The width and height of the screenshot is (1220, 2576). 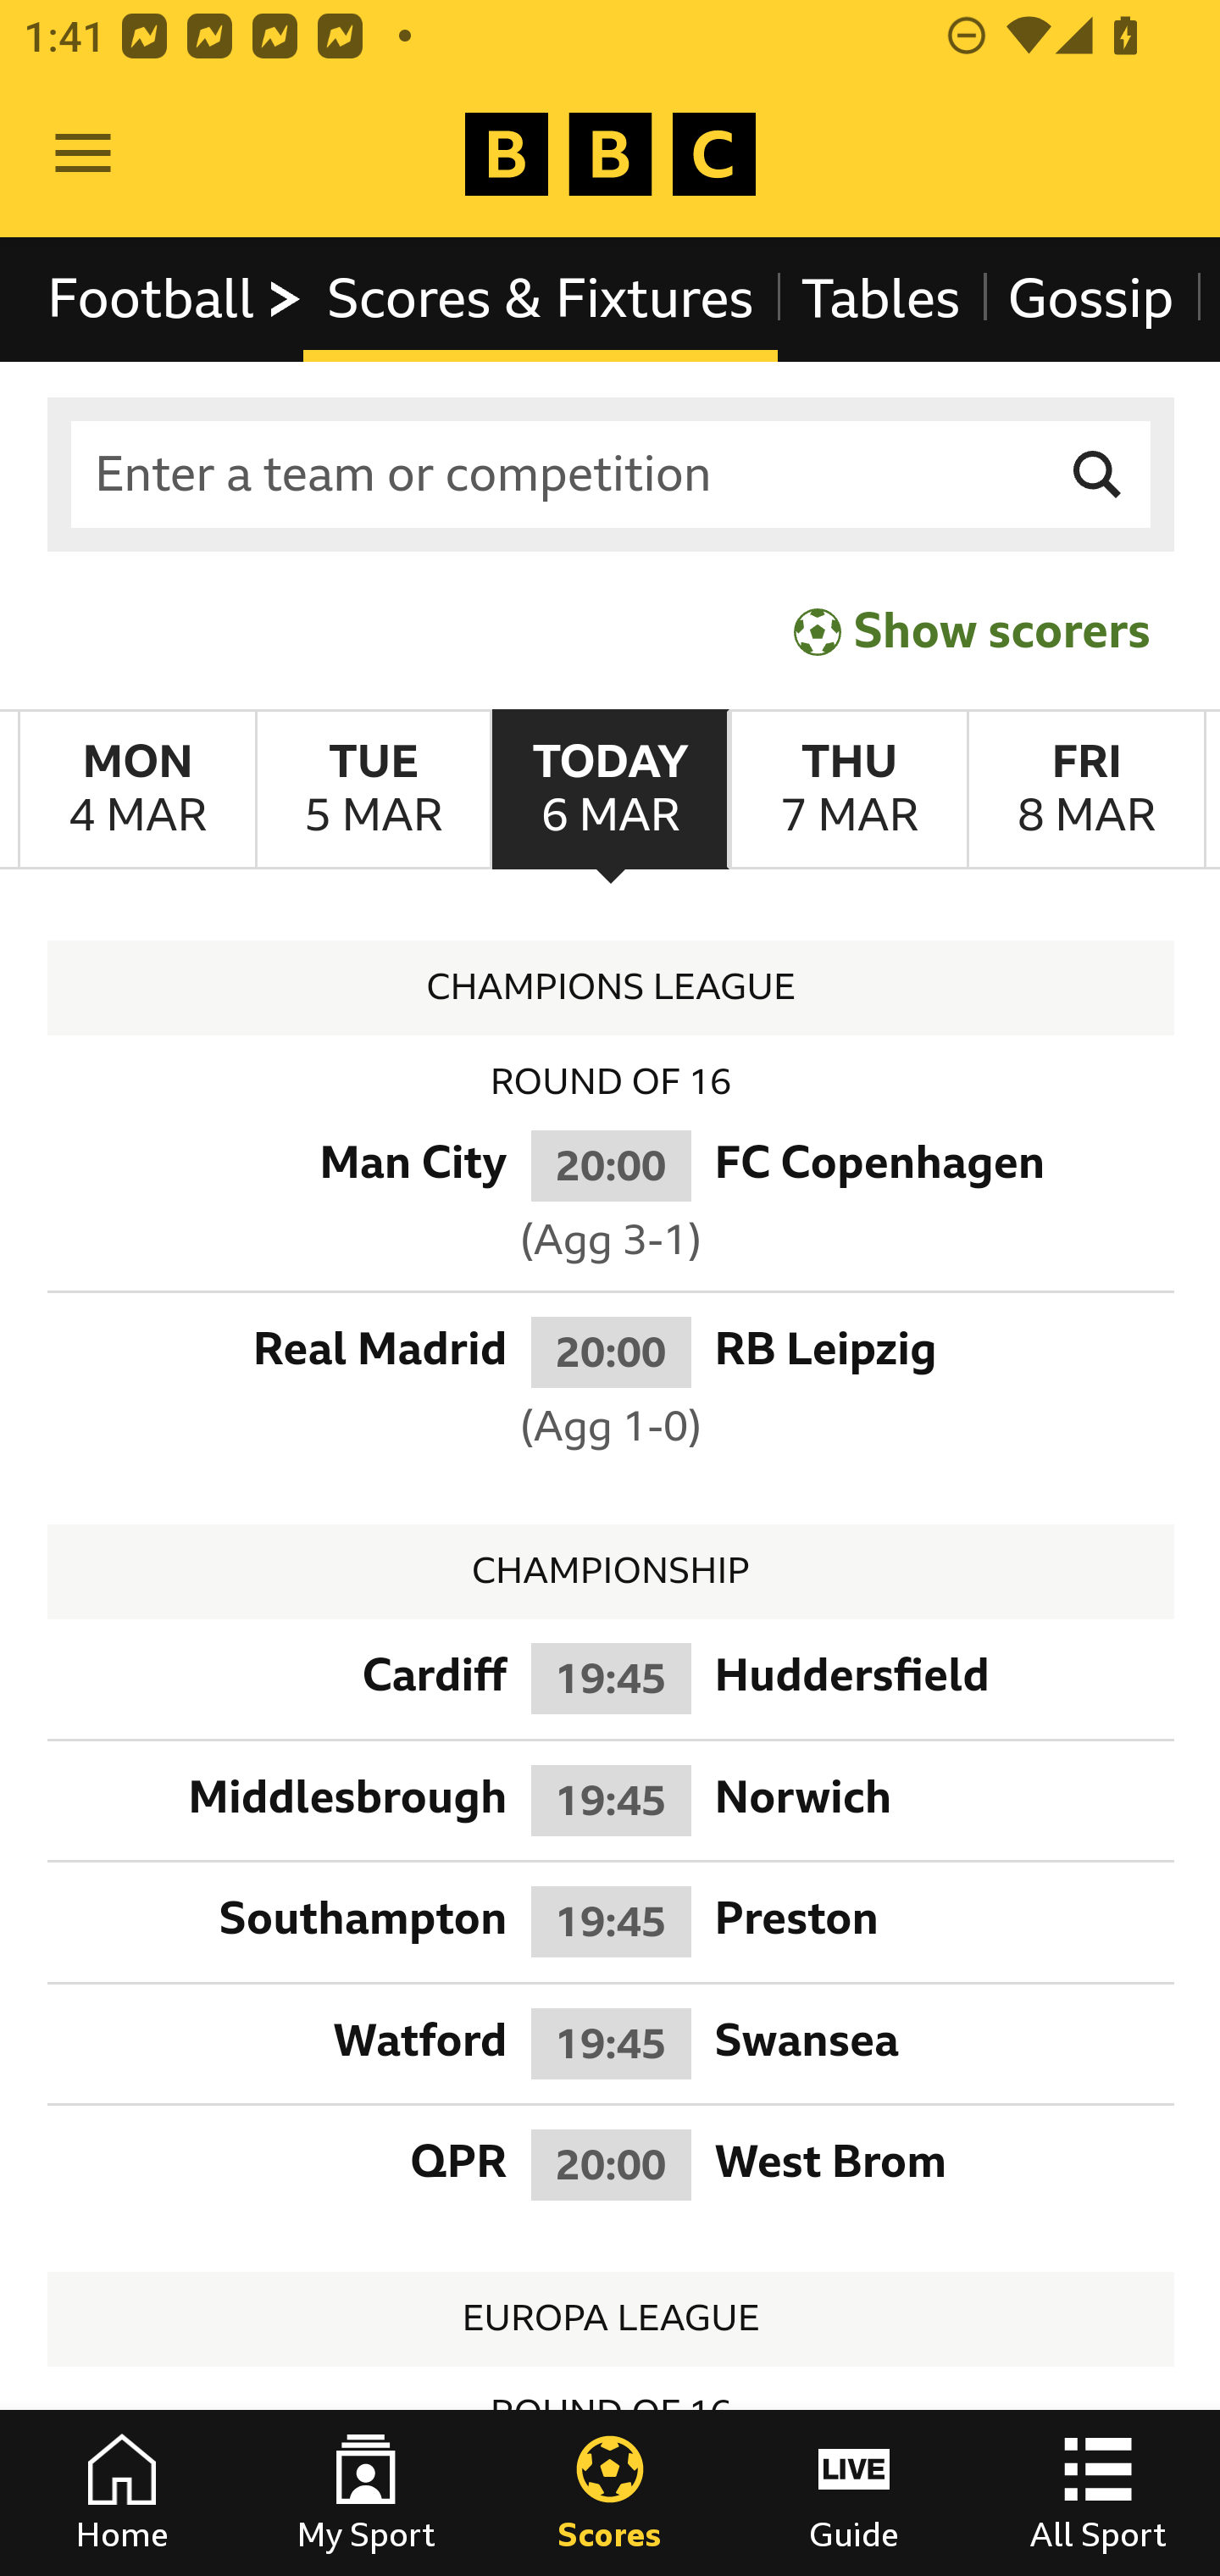 What do you see at coordinates (137, 790) in the screenshot?
I see `MondayMarch 4th Monday March 4th` at bounding box center [137, 790].